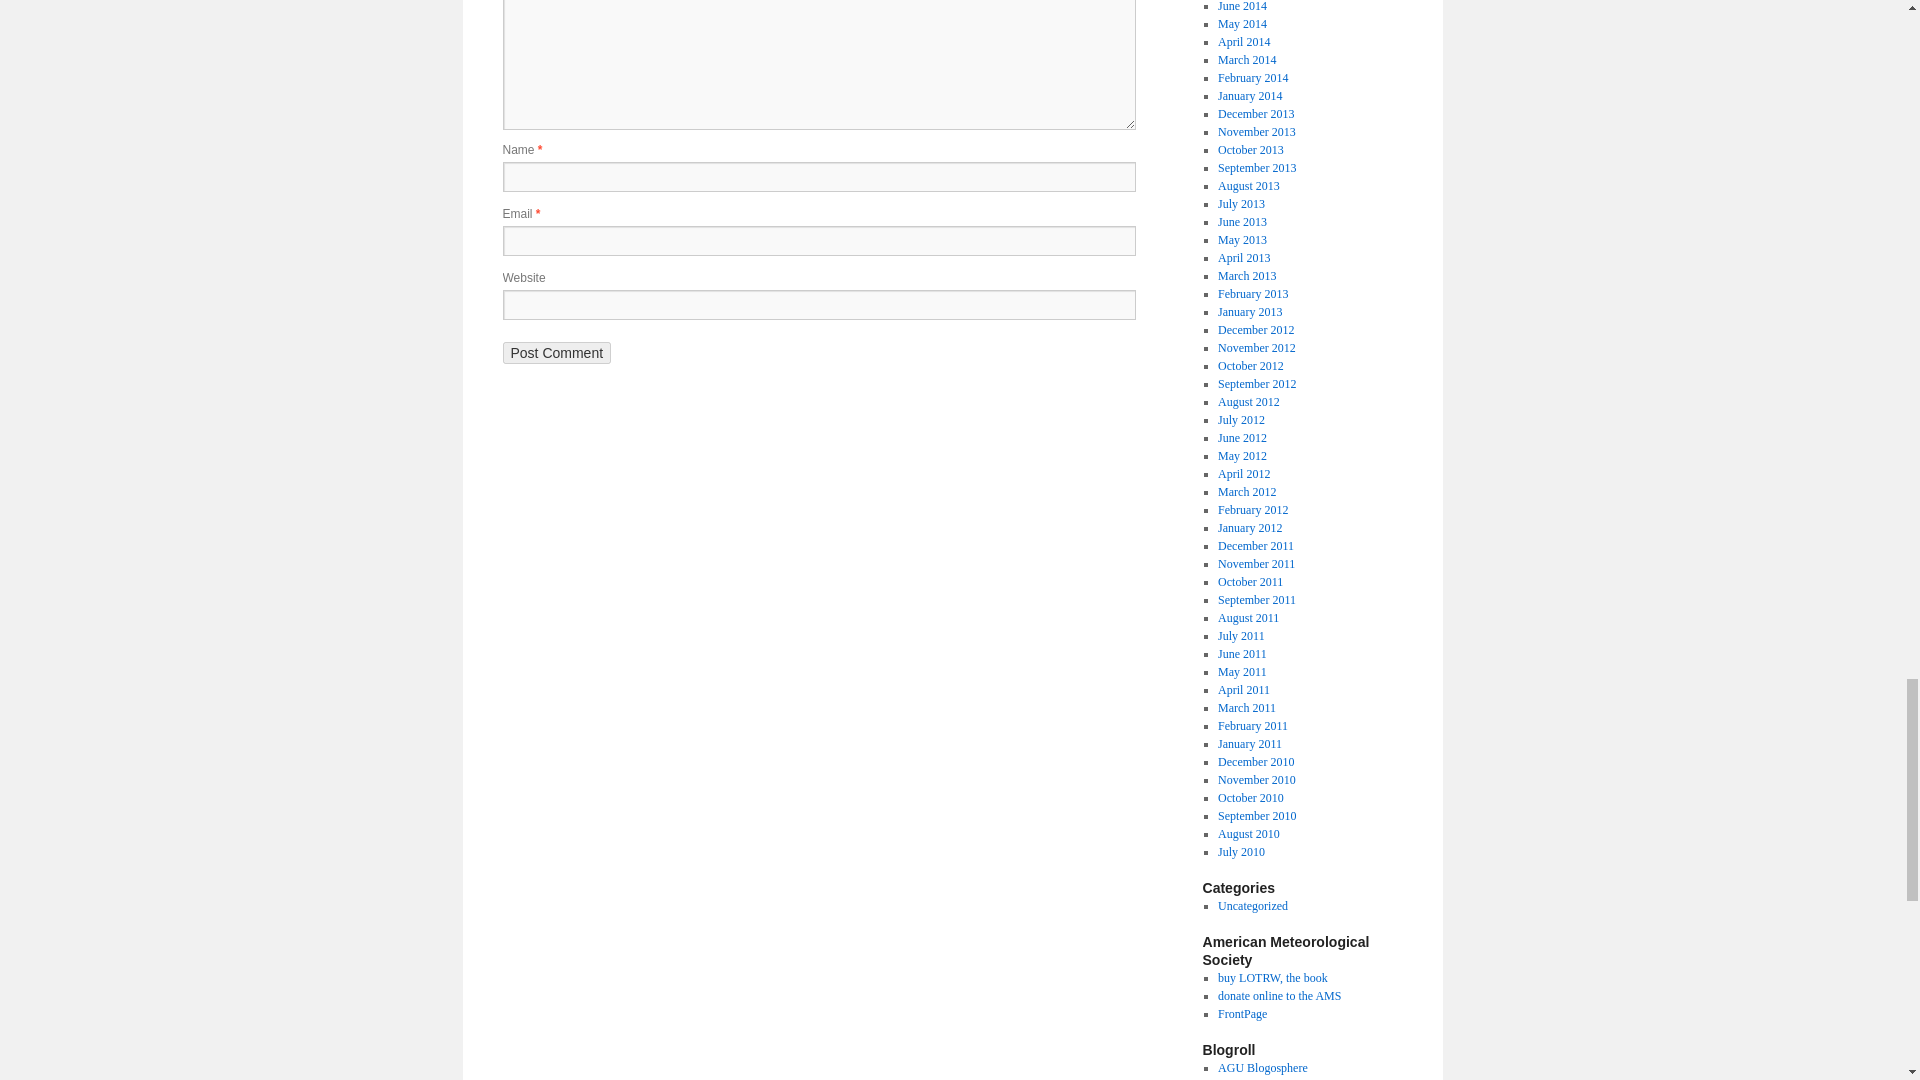 Image resolution: width=1920 pixels, height=1080 pixels. What do you see at coordinates (1242, 1013) in the screenshot?
I see `Blog of the American Meteorological Society` at bounding box center [1242, 1013].